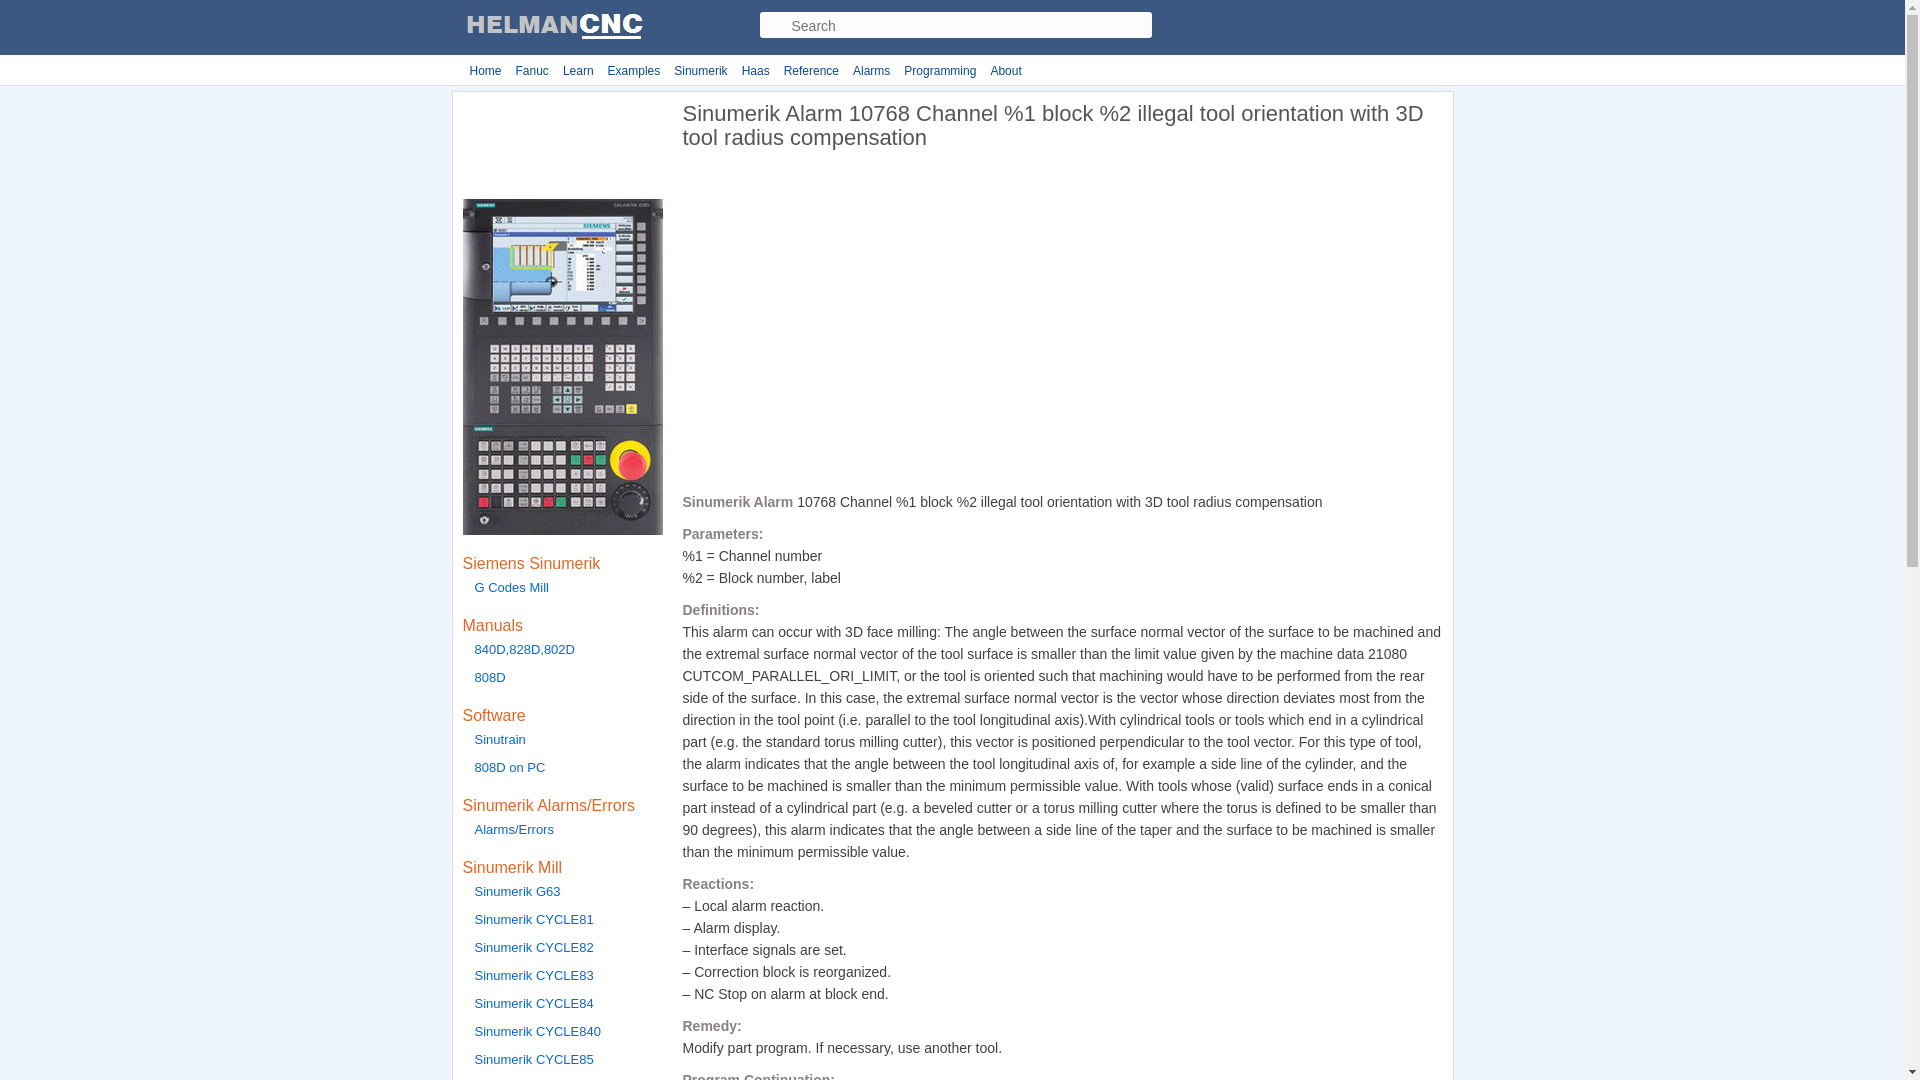  I want to click on Sinumerik G63, so click(562, 894).